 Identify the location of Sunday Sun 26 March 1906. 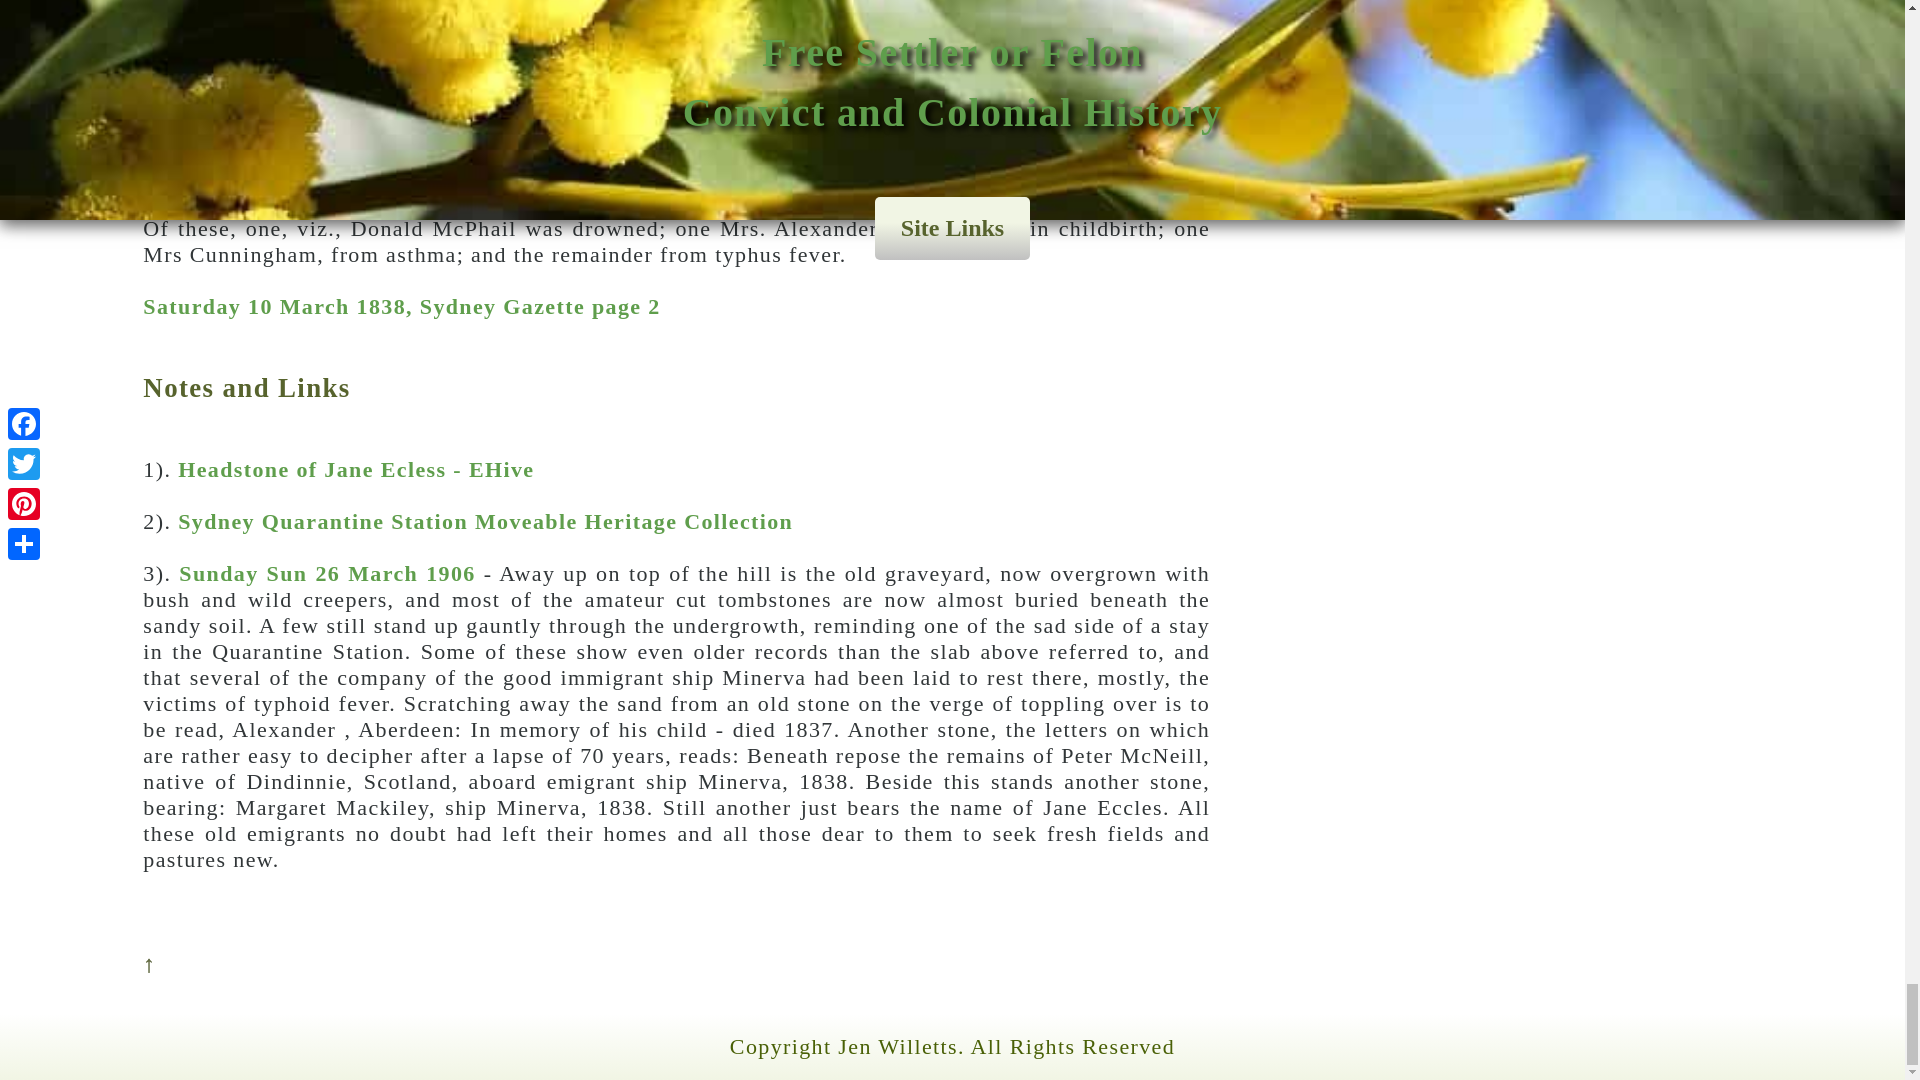
(326, 573).